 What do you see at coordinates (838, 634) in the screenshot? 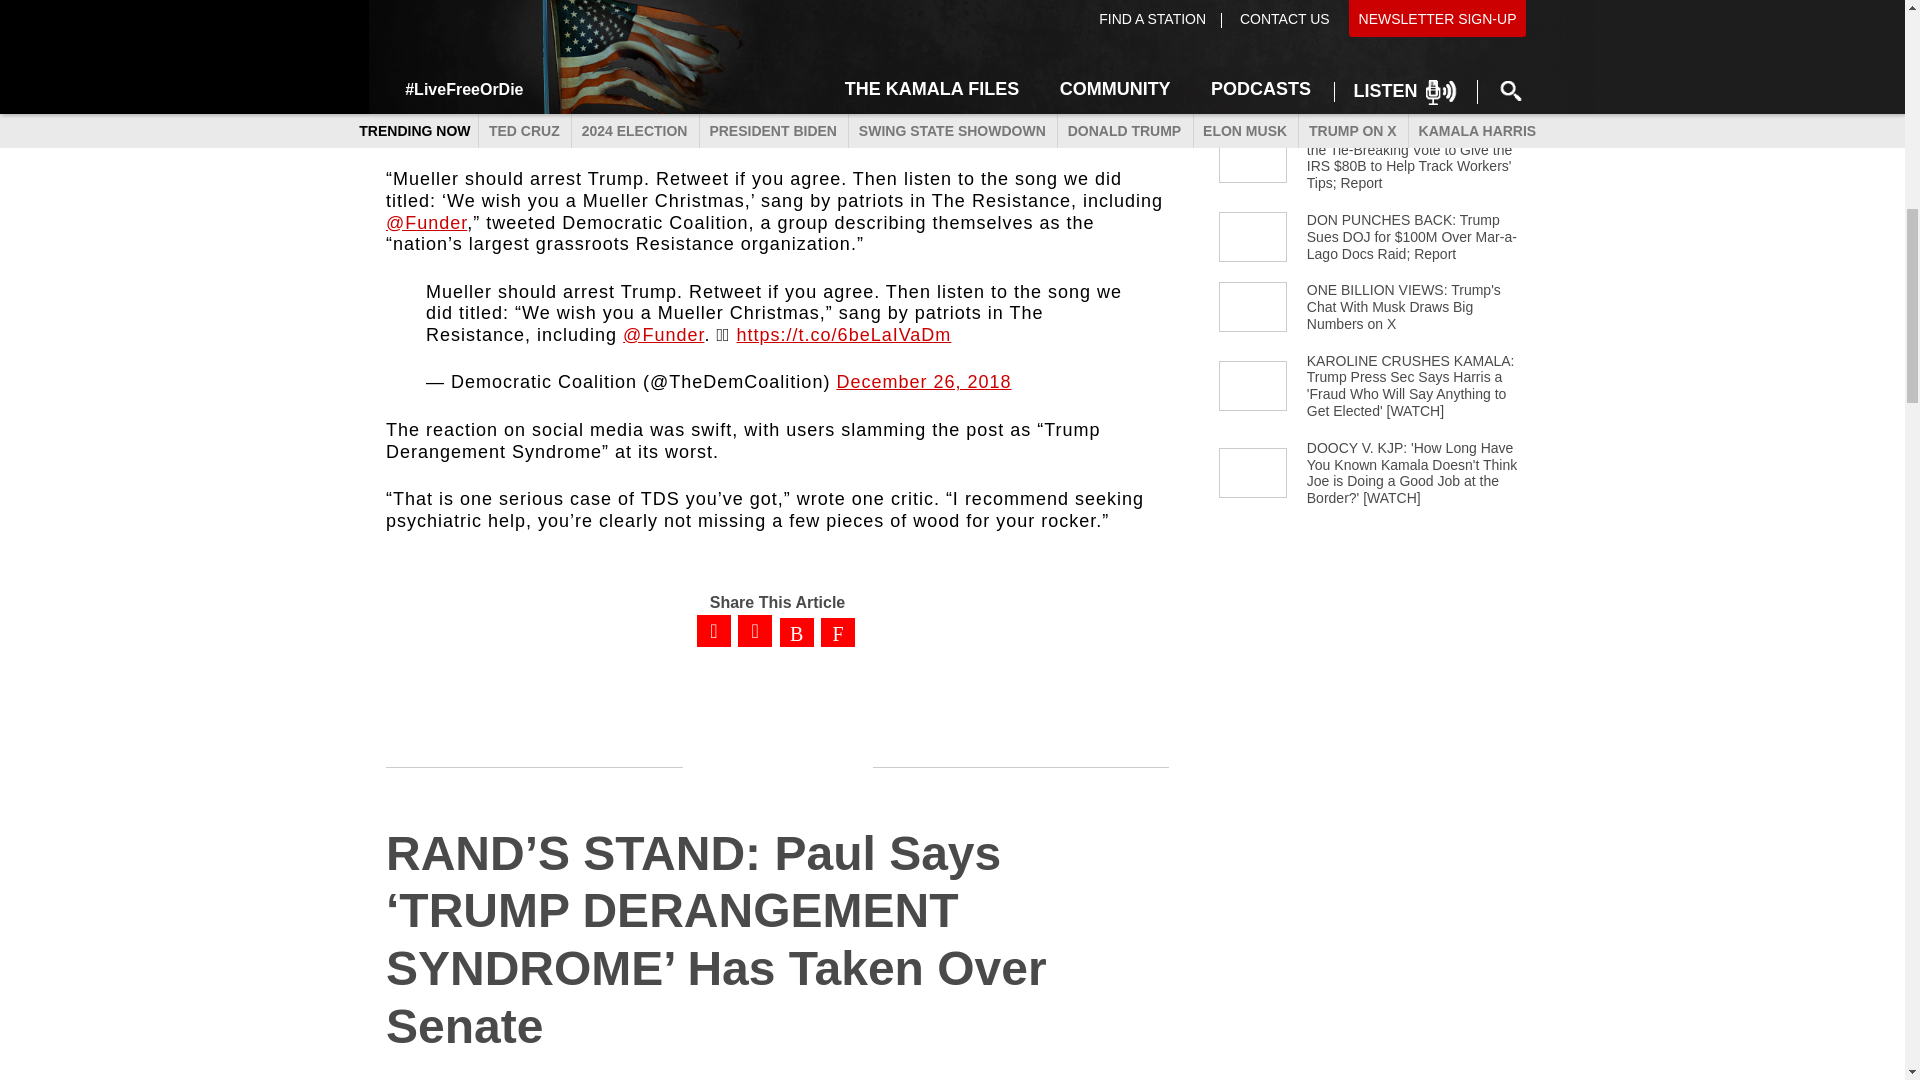
I see `Share on Truth Social` at bounding box center [838, 634].